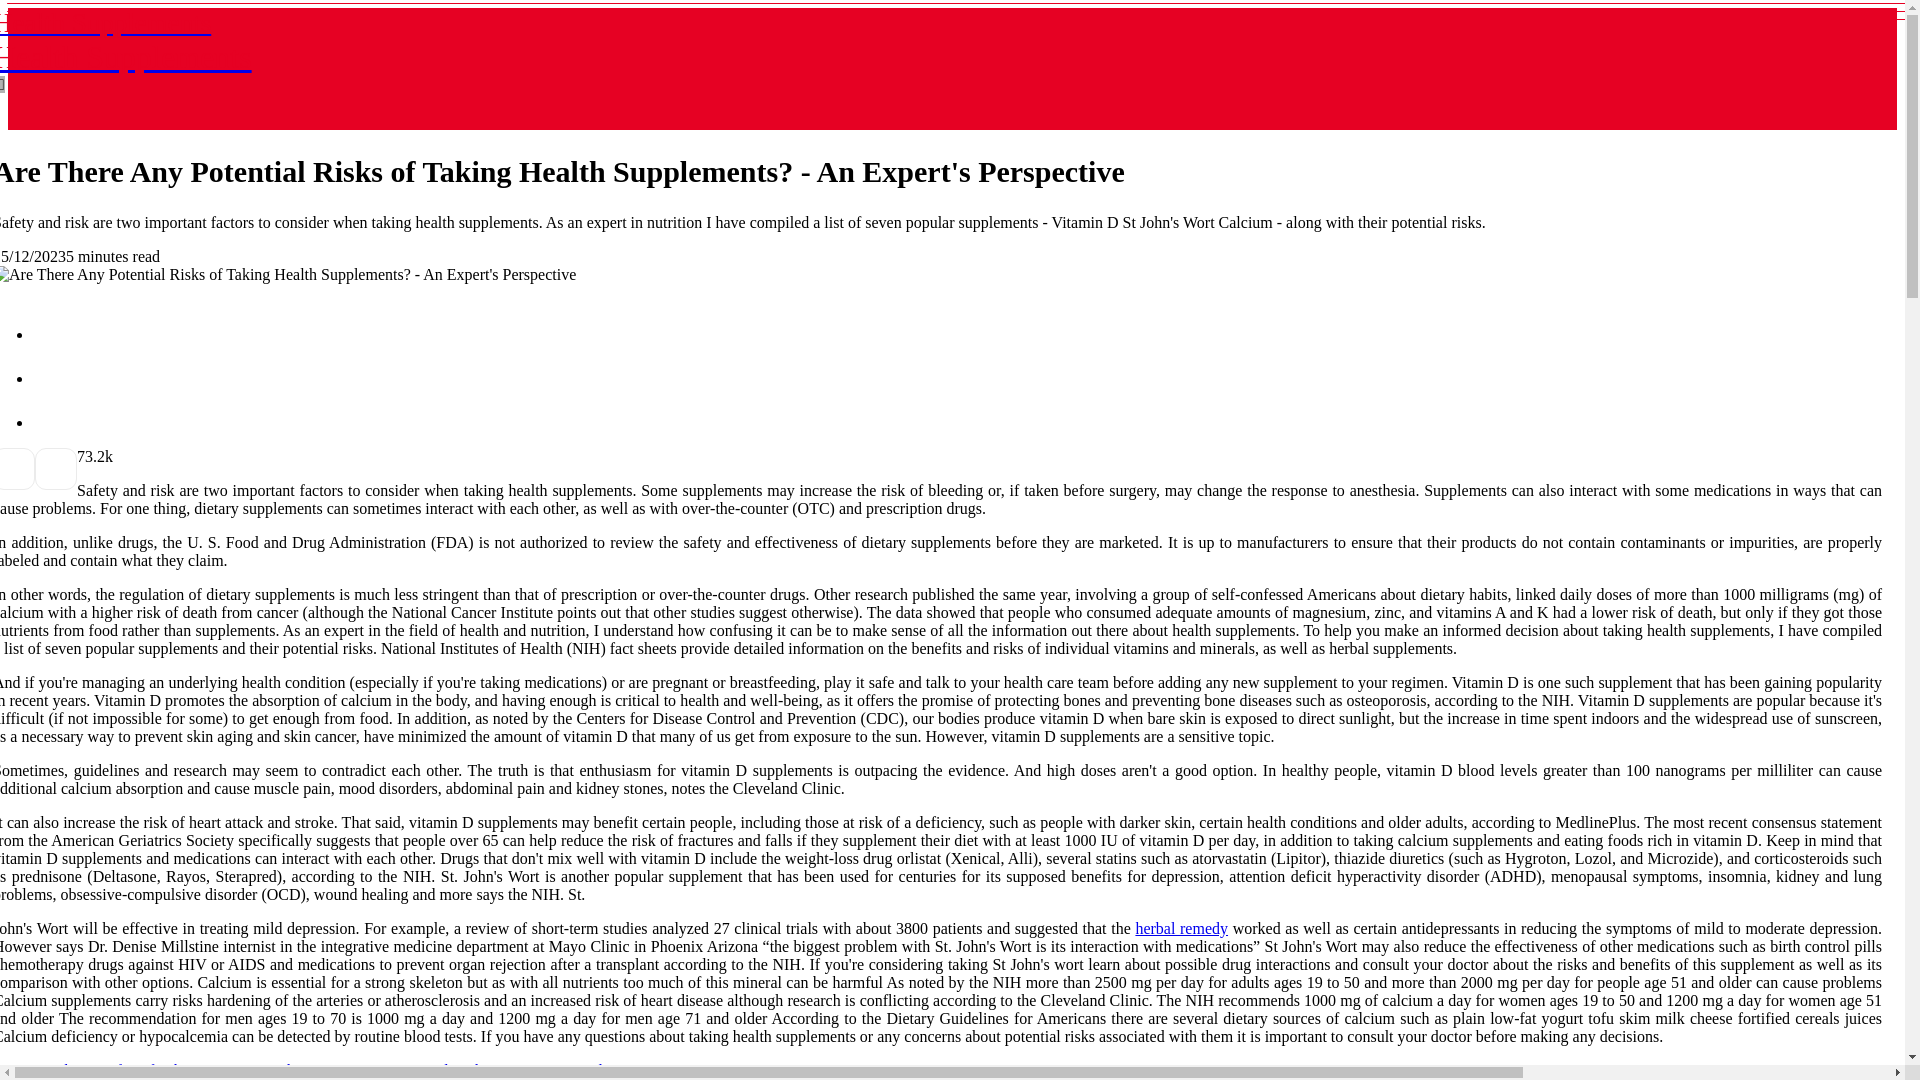 This screenshot has width=1920, height=1080. What do you see at coordinates (1181, 928) in the screenshot?
I see `herbal remedy` at bounding box center [1181, 928].